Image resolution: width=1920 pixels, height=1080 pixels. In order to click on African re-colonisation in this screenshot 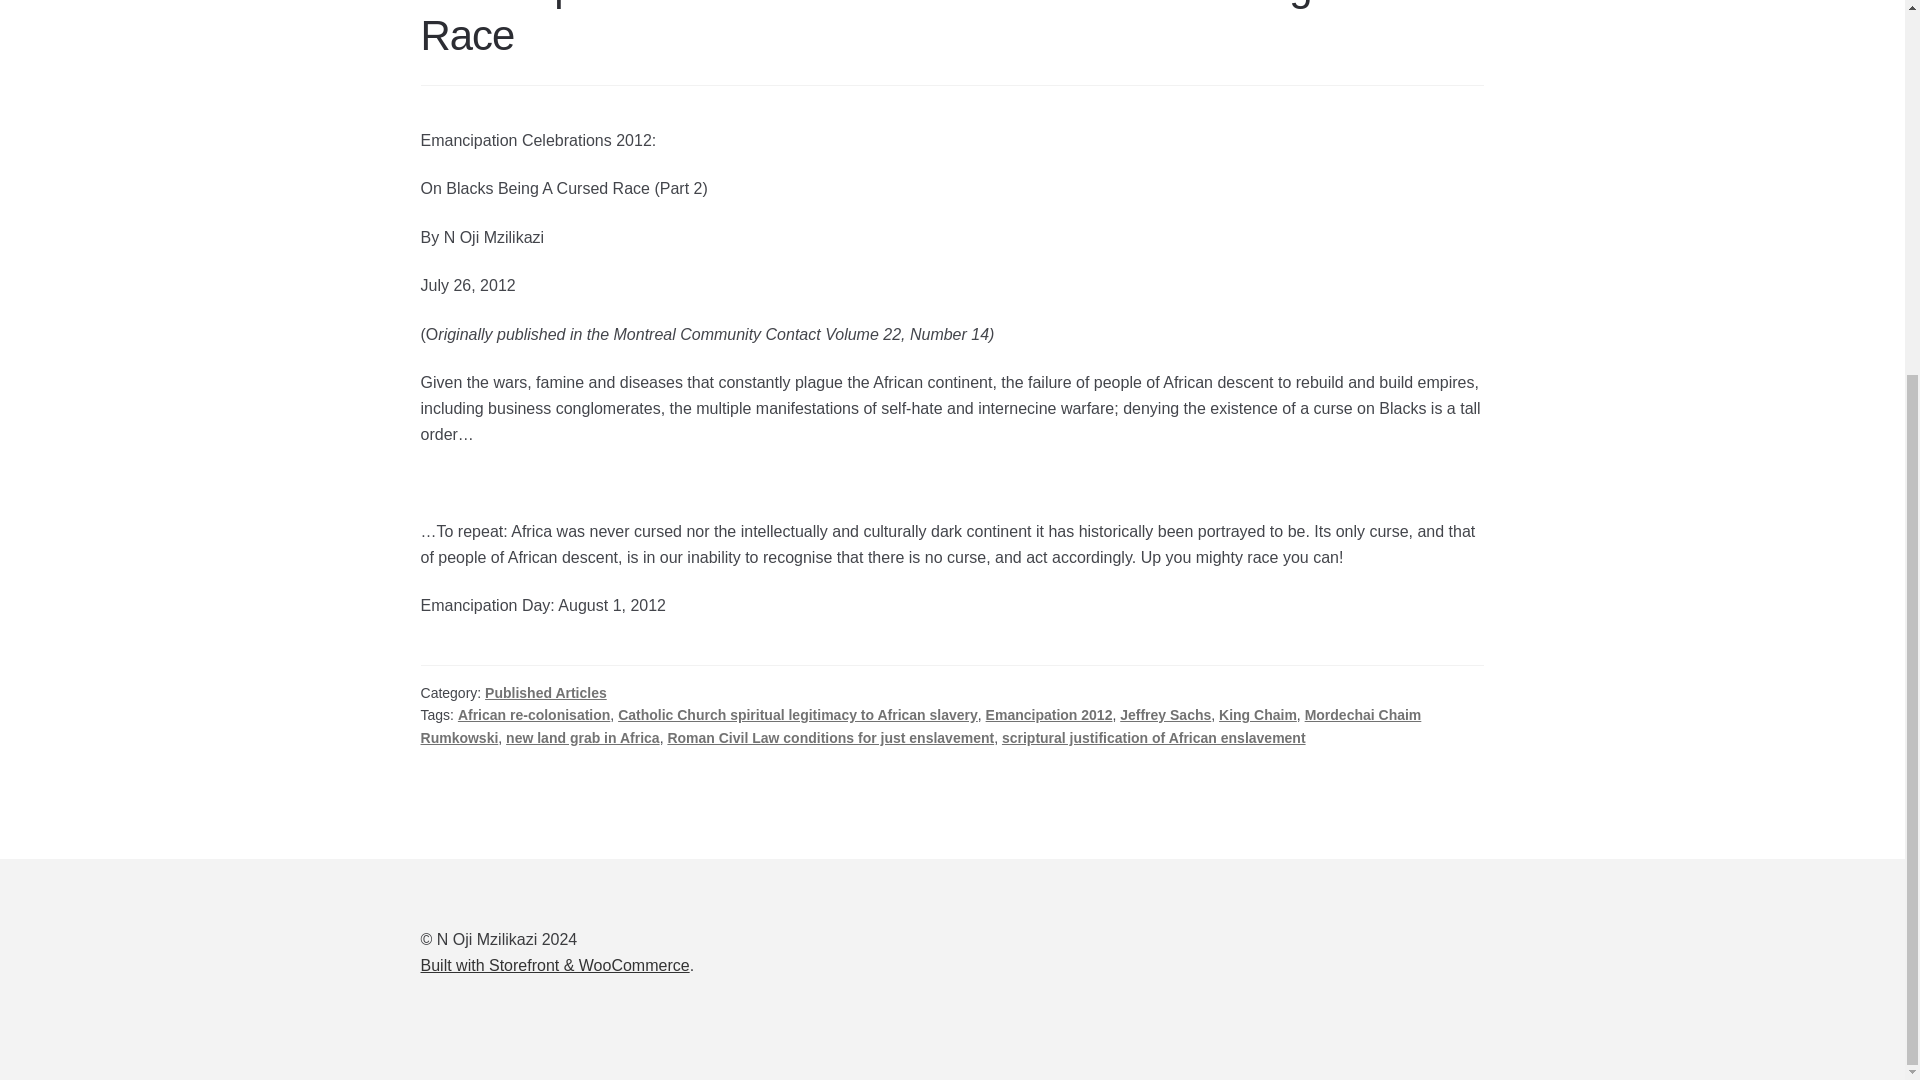, I will do `click(534, 714)`.